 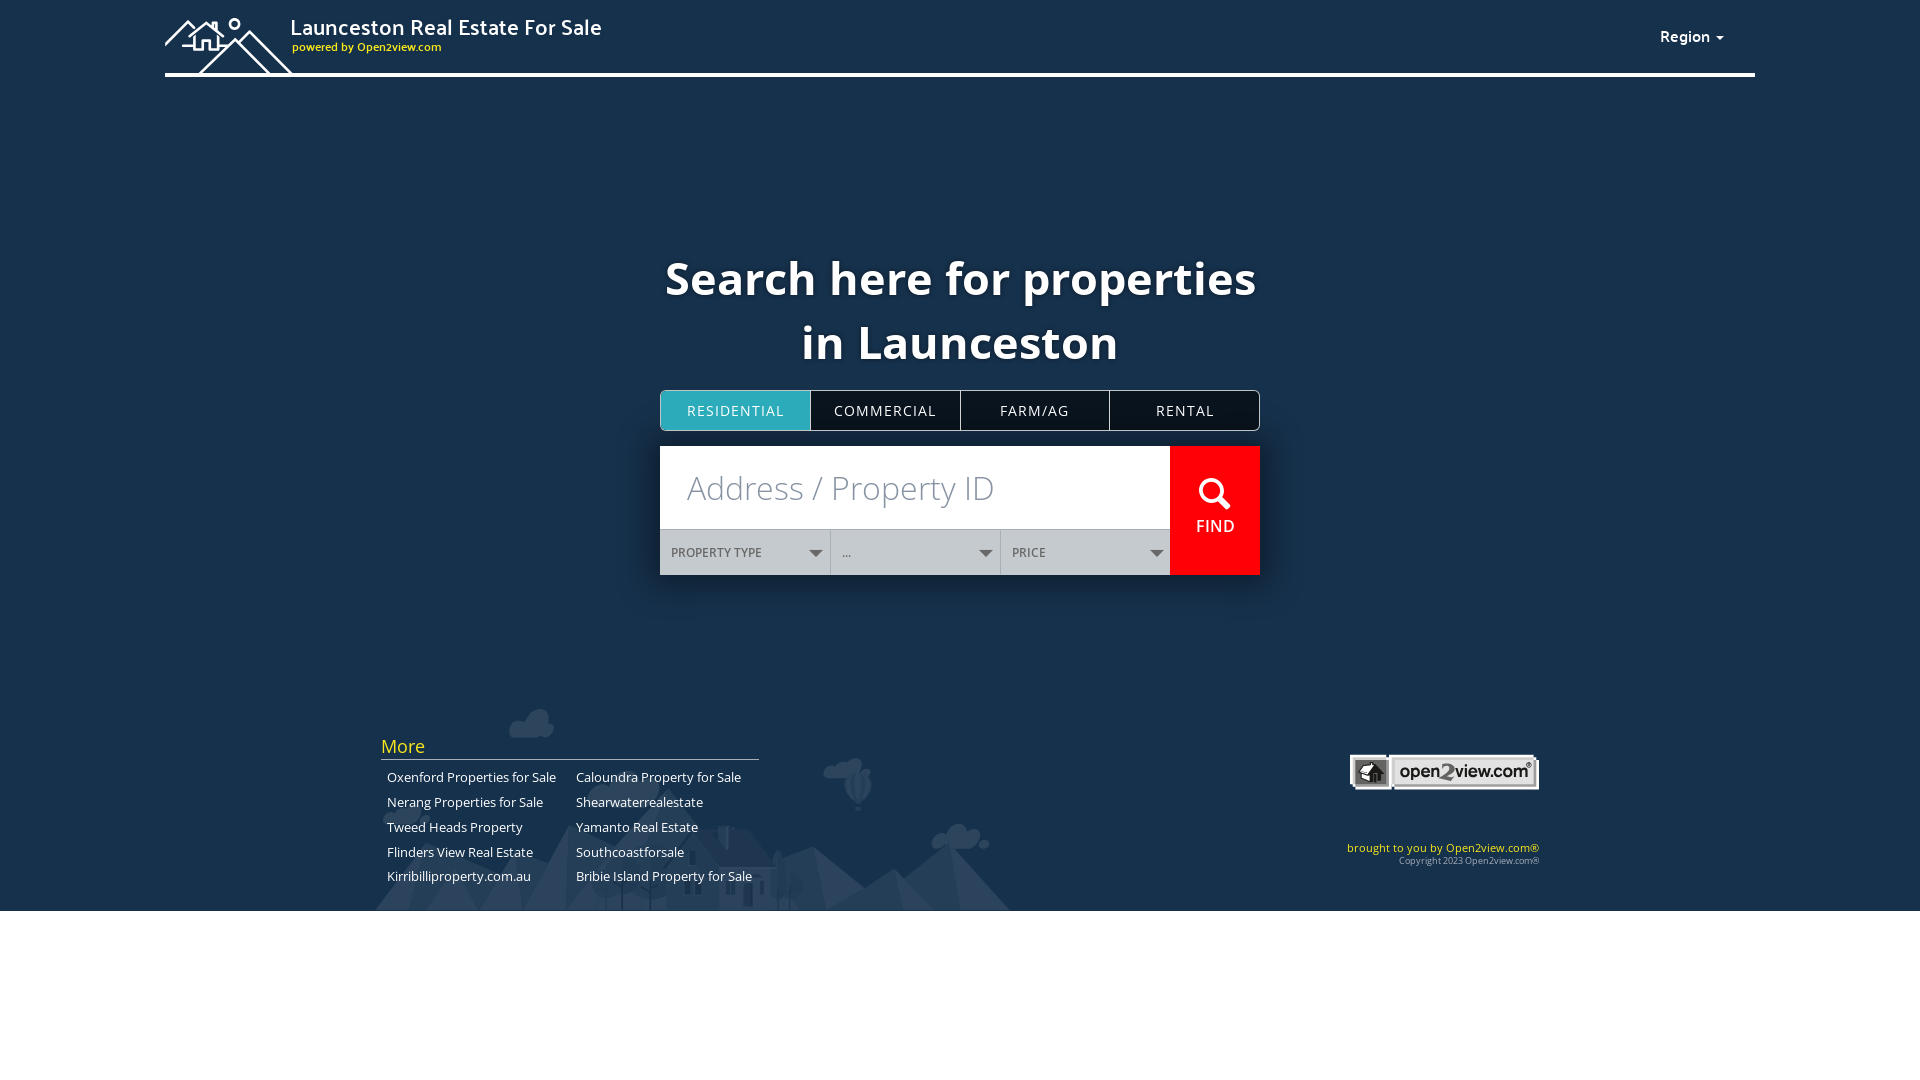 I want to click on Southcoastforsale, so click(x=630, y=851).